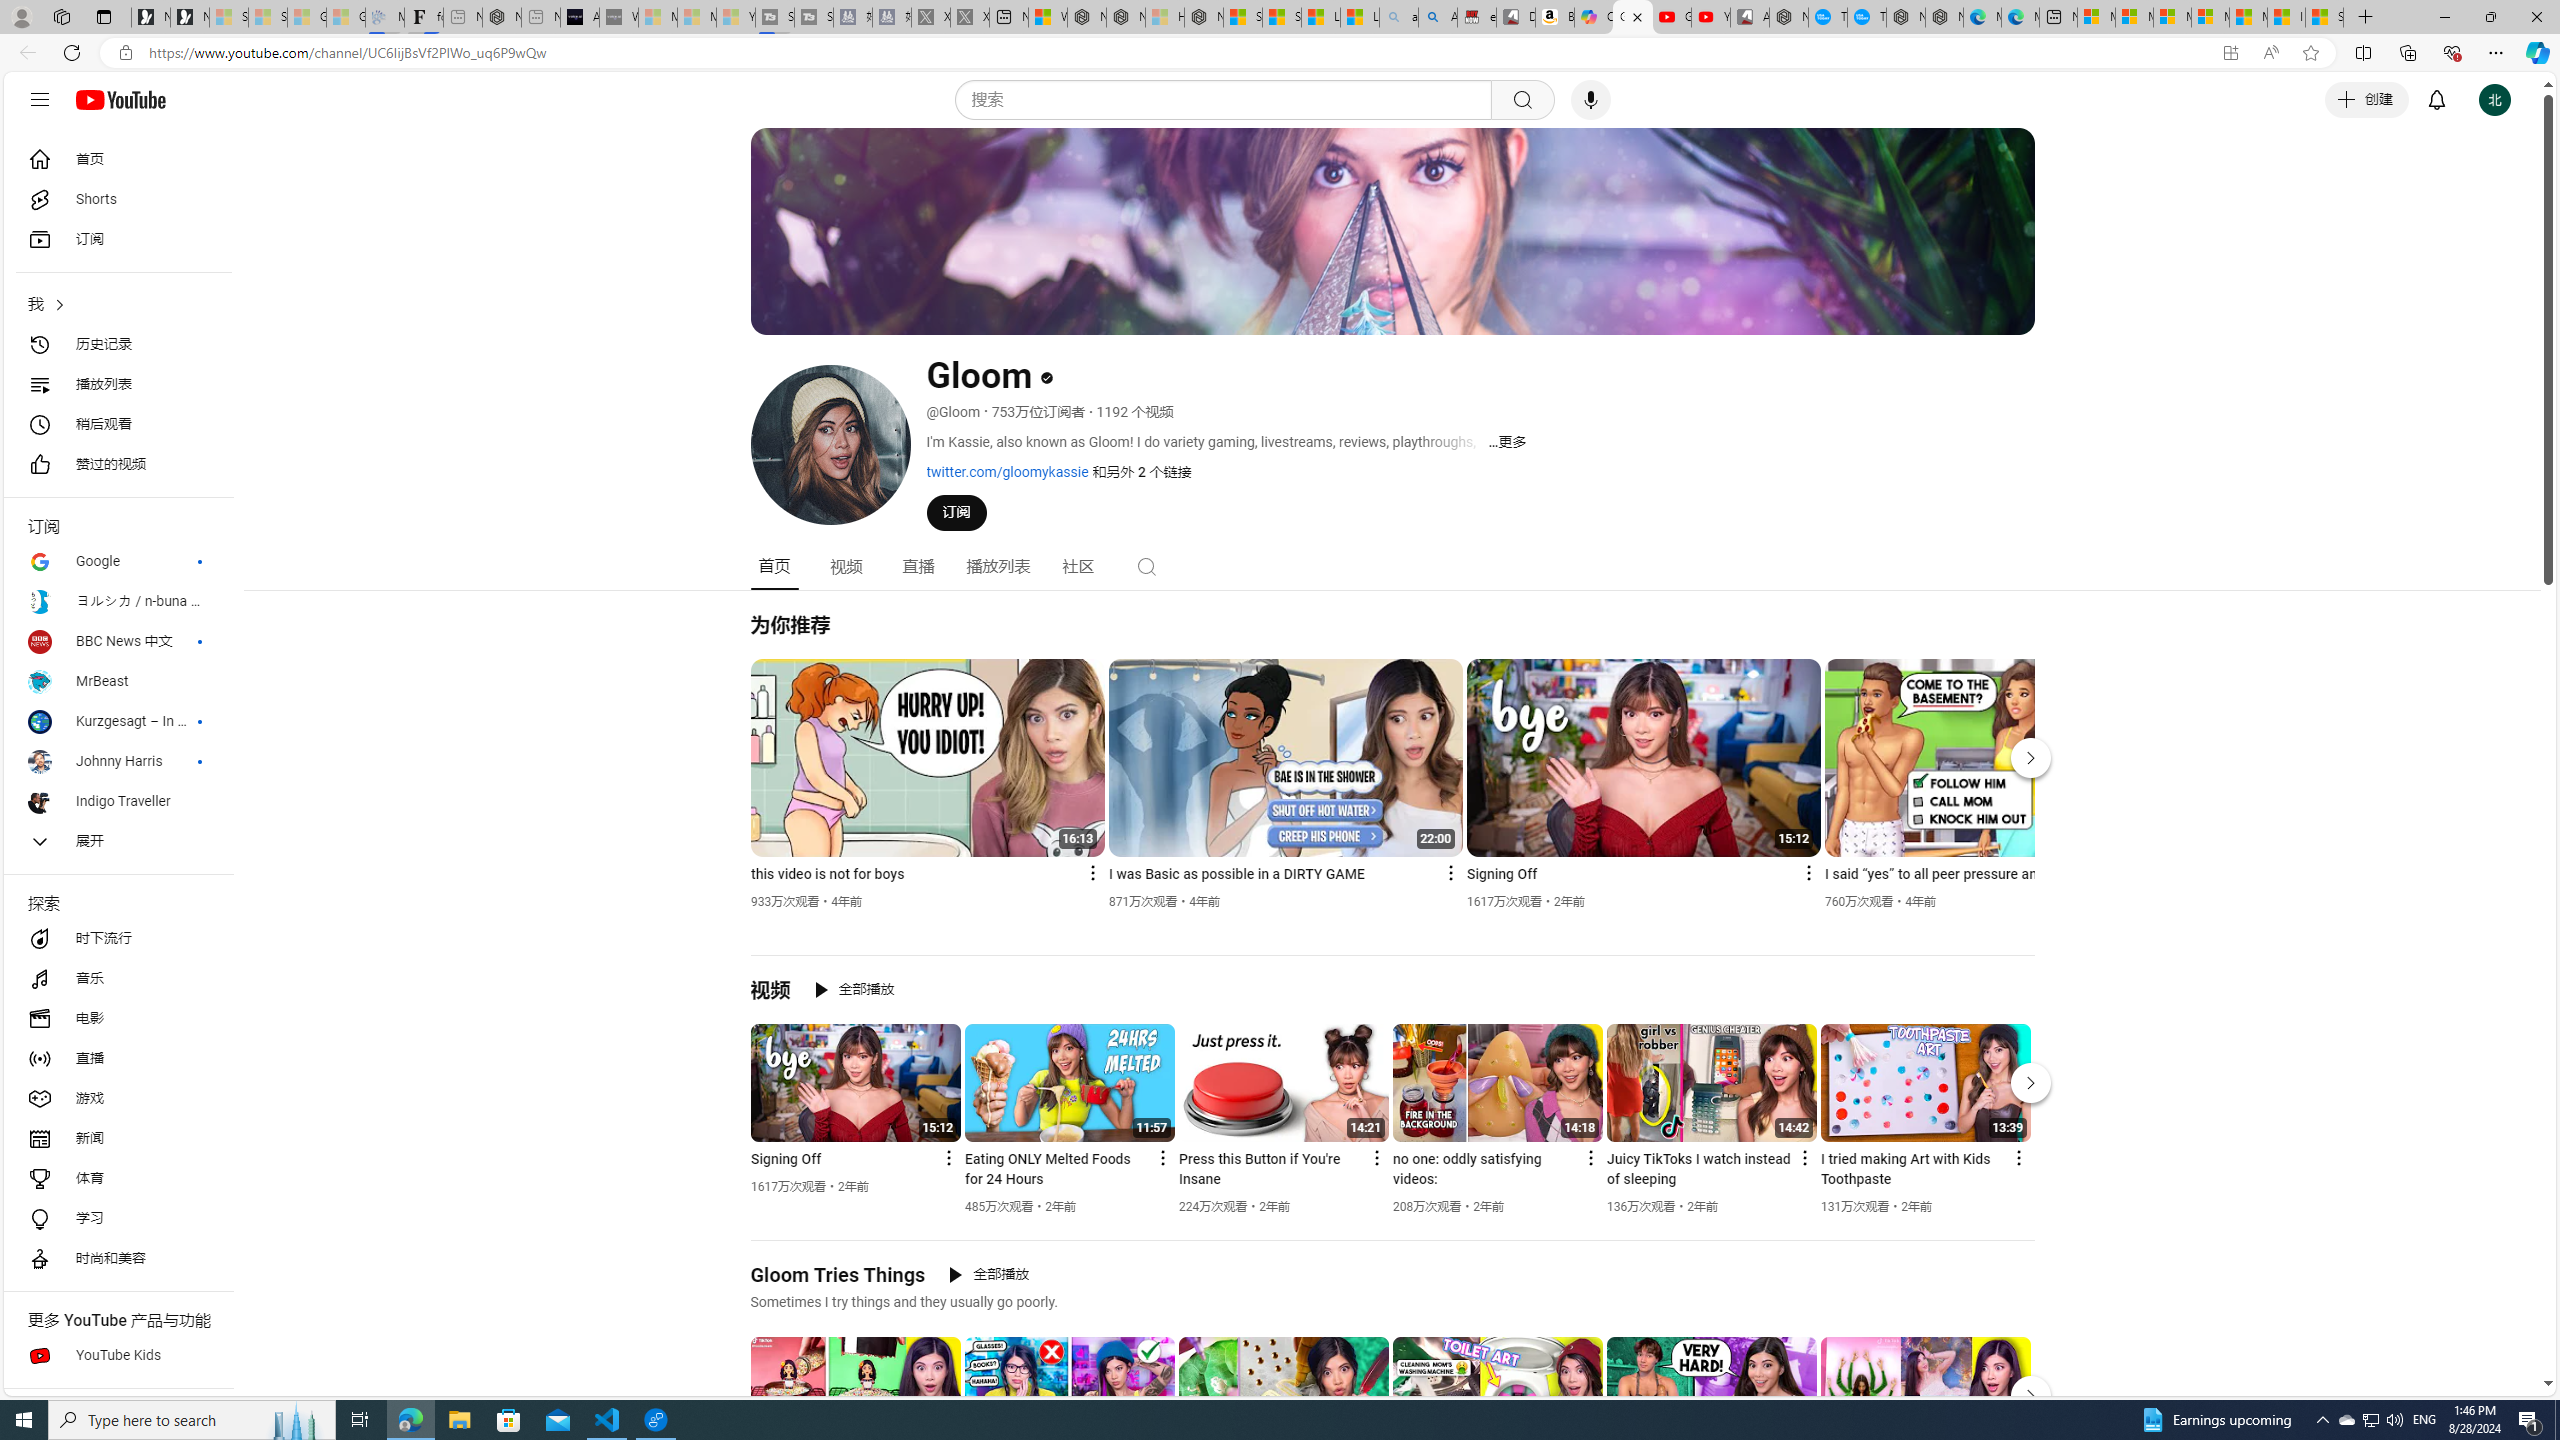 The height and width of the screenshot is (1440, 2560). I want to click on Nordace - Nordace Siena Is Not An Ordinary Backpack, so click(1203, 17).